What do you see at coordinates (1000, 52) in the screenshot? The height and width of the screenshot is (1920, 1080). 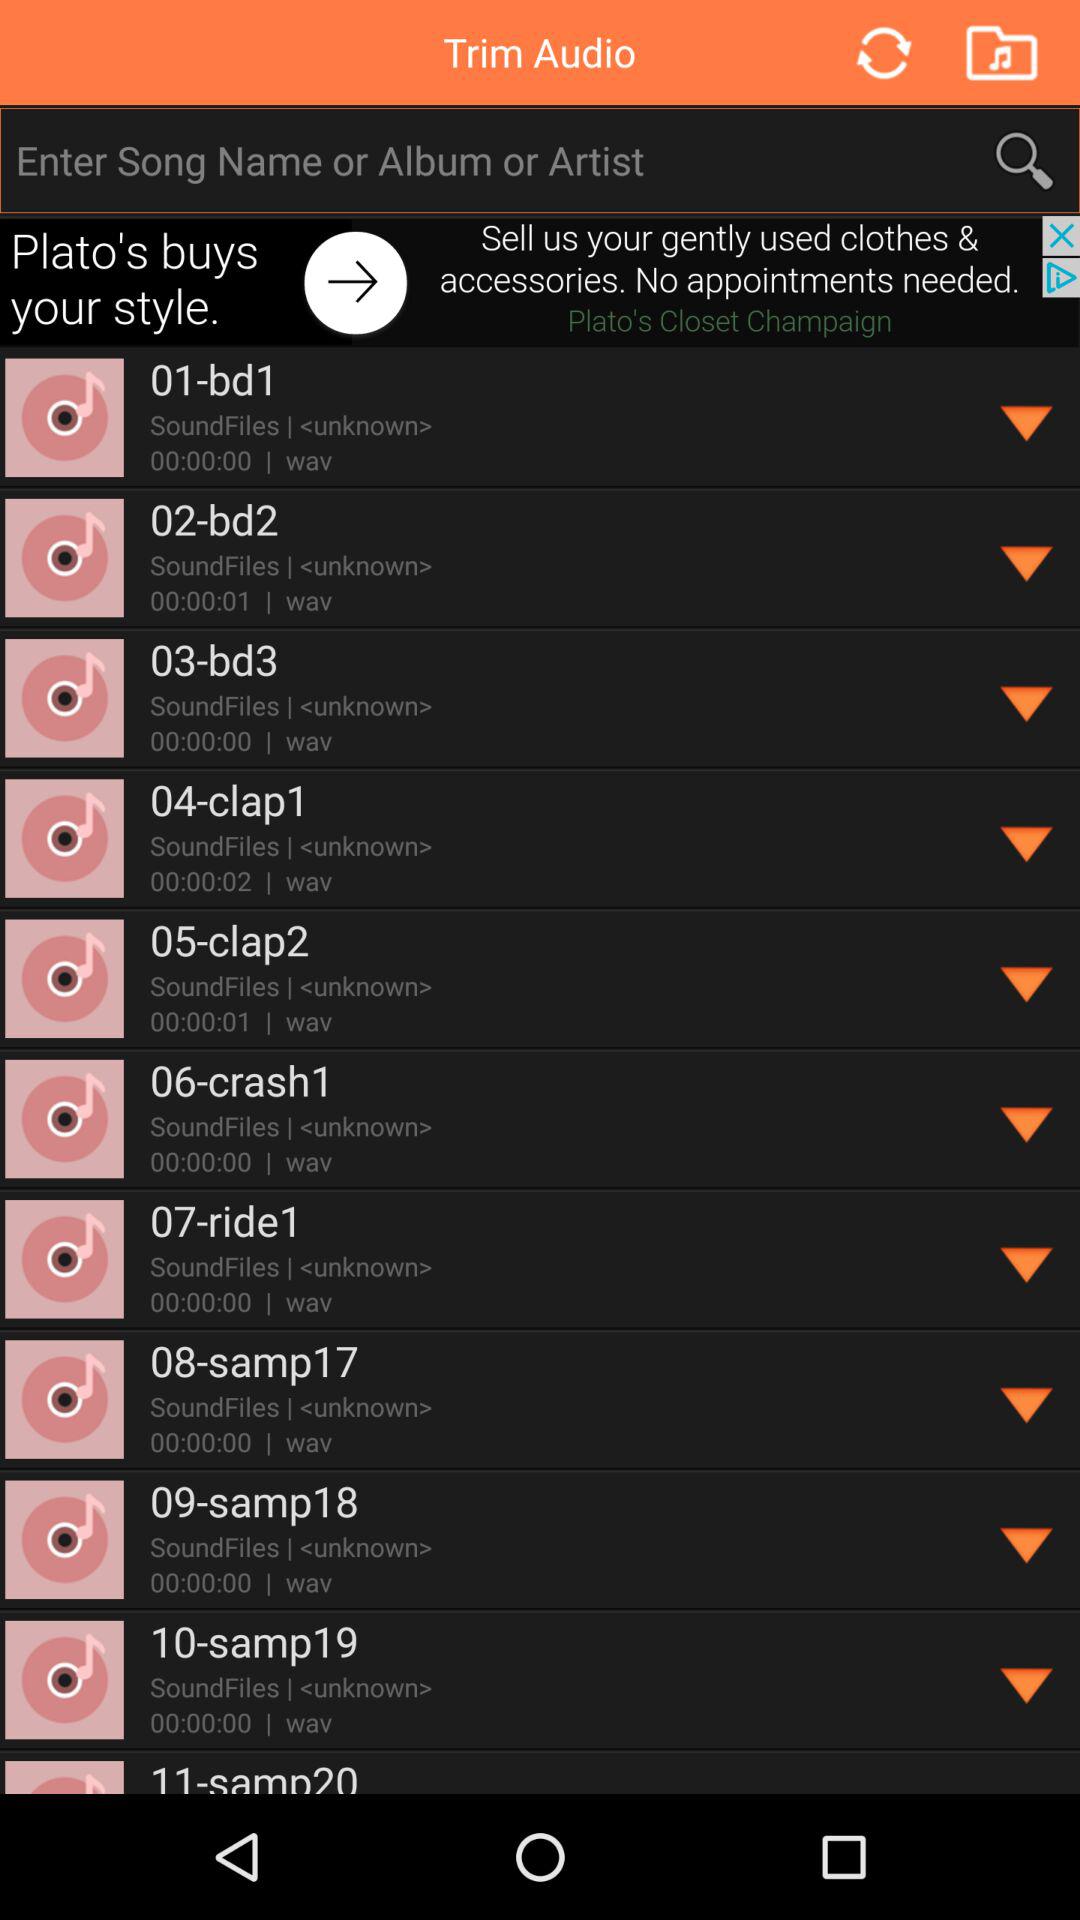 I see `audio` at bounding box center [1000, 52].